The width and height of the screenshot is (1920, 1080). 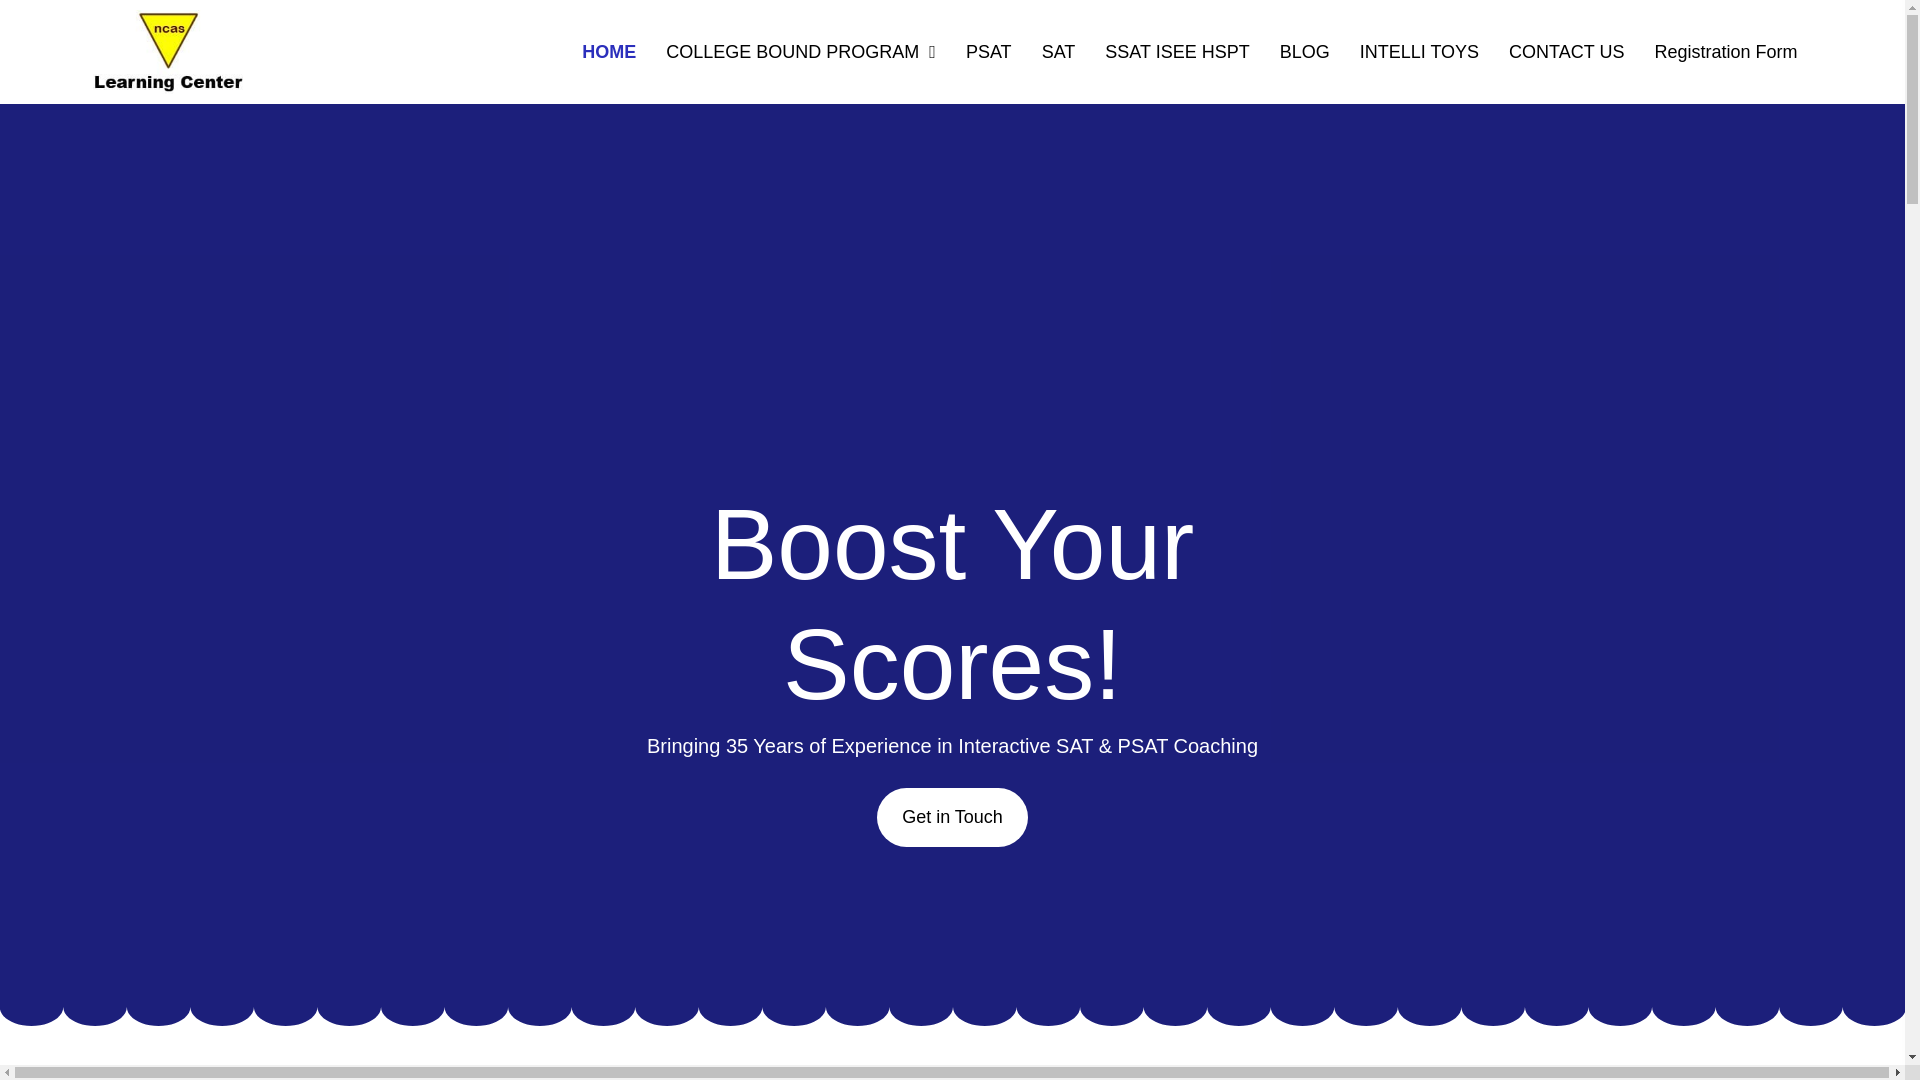 What do you see at coordinates (1419, 52) in the screenshot?
I see `INTELLI TOYS` at bounding box center [1419, 52].